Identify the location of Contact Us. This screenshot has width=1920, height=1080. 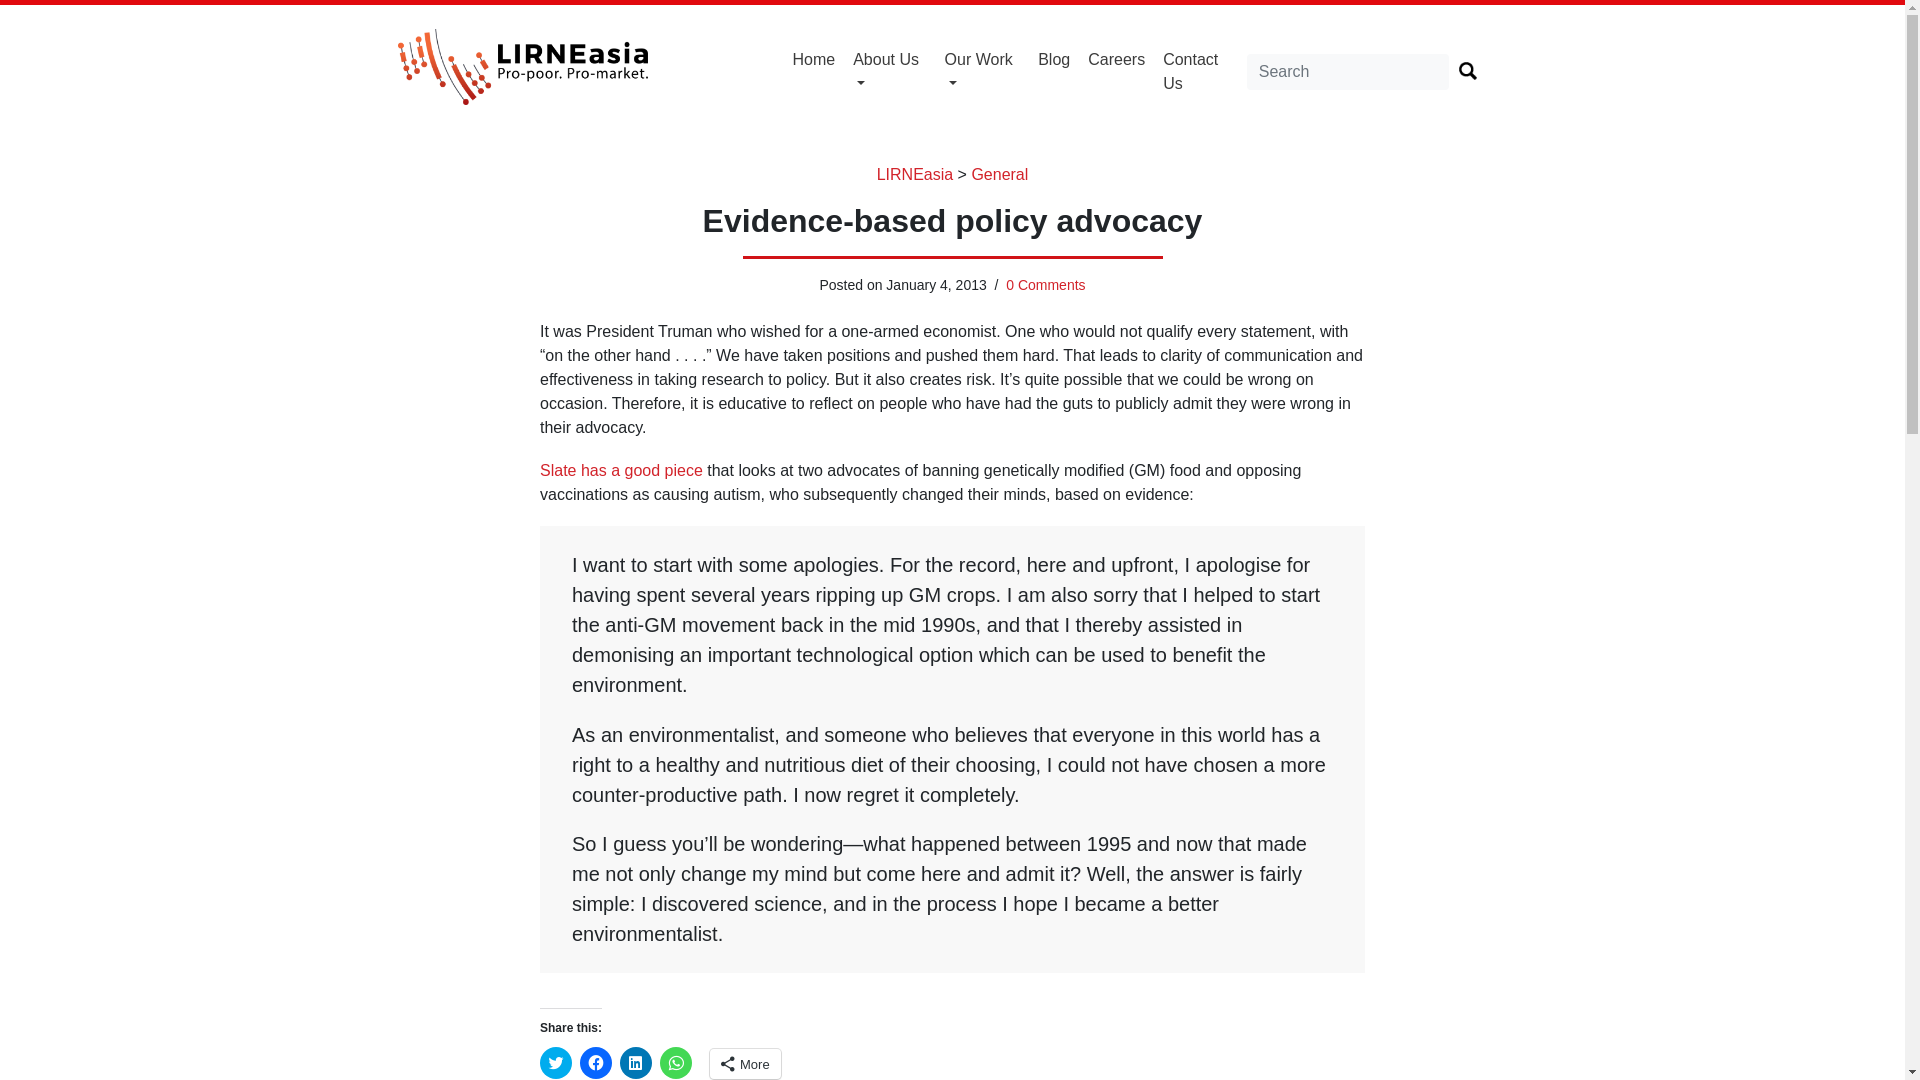
(1200, 71).